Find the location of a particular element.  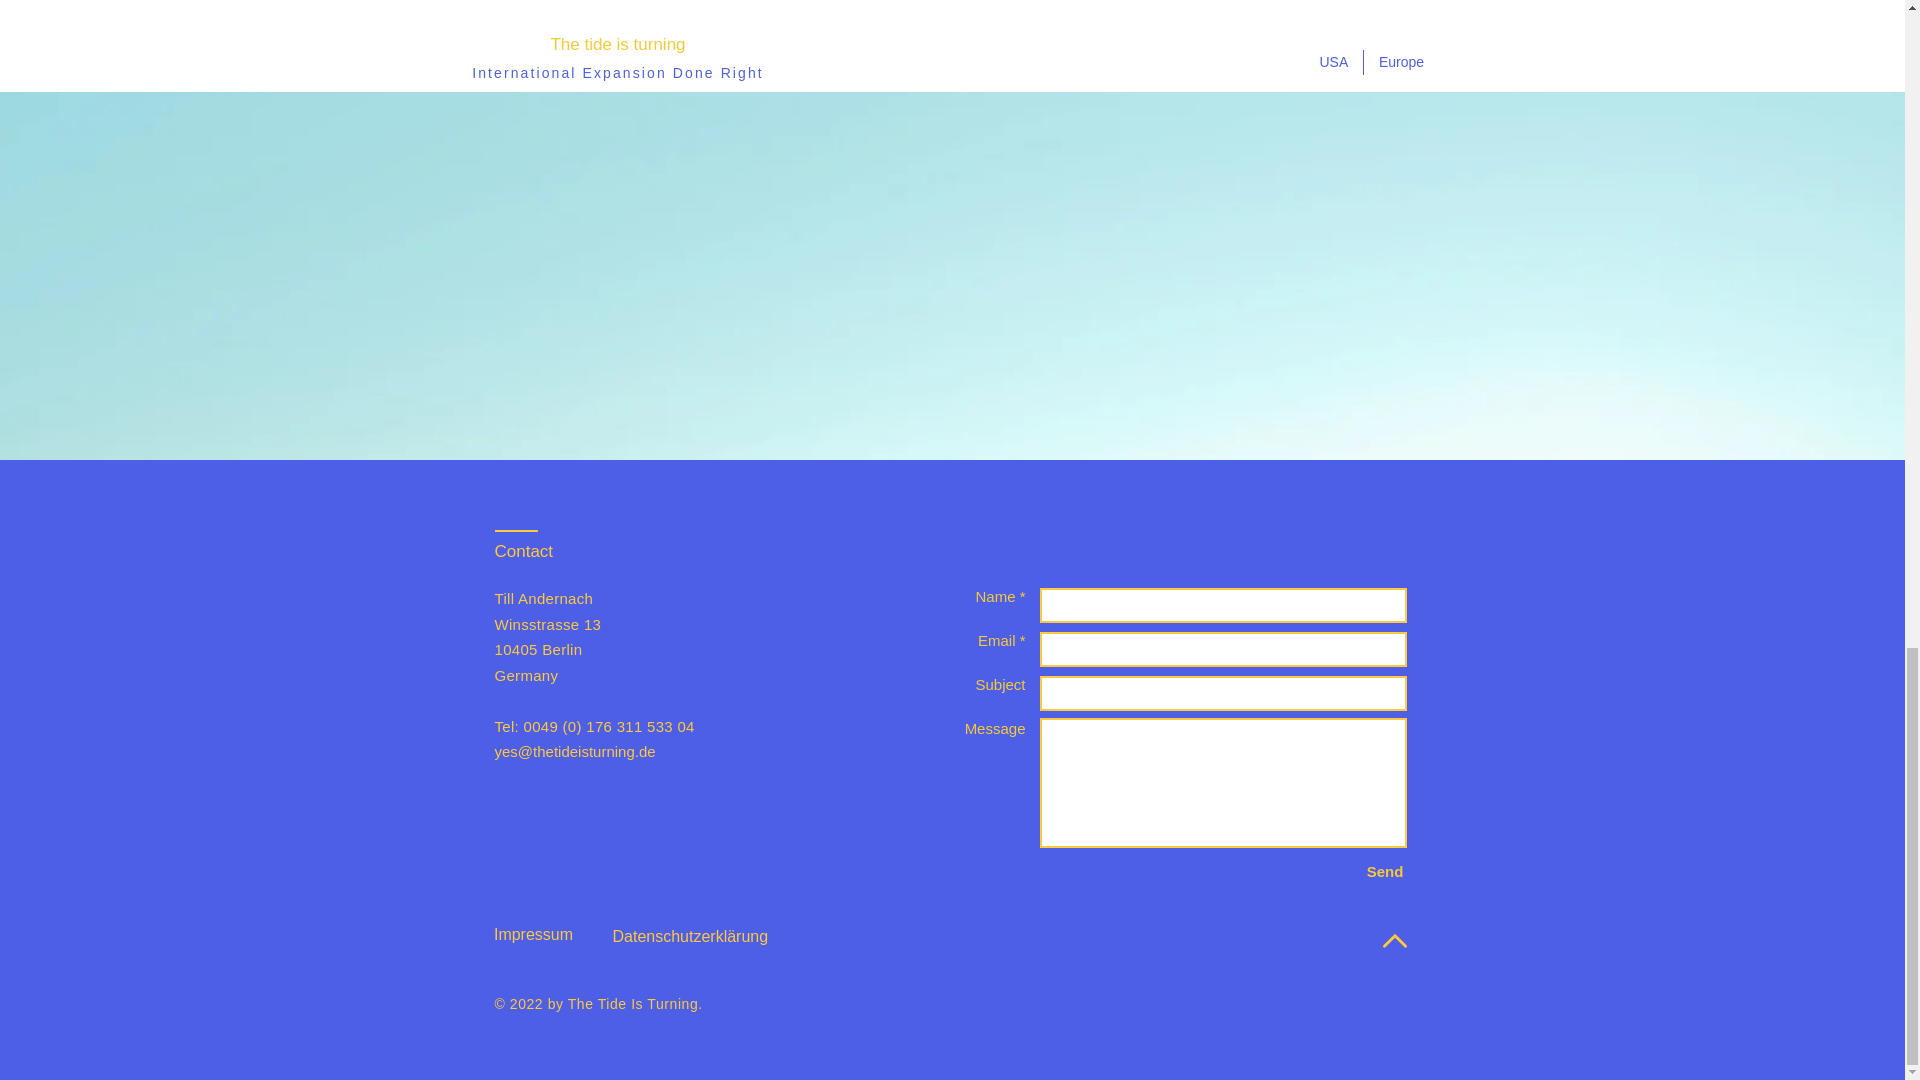

Impressum is located at coordinates (533, 934).